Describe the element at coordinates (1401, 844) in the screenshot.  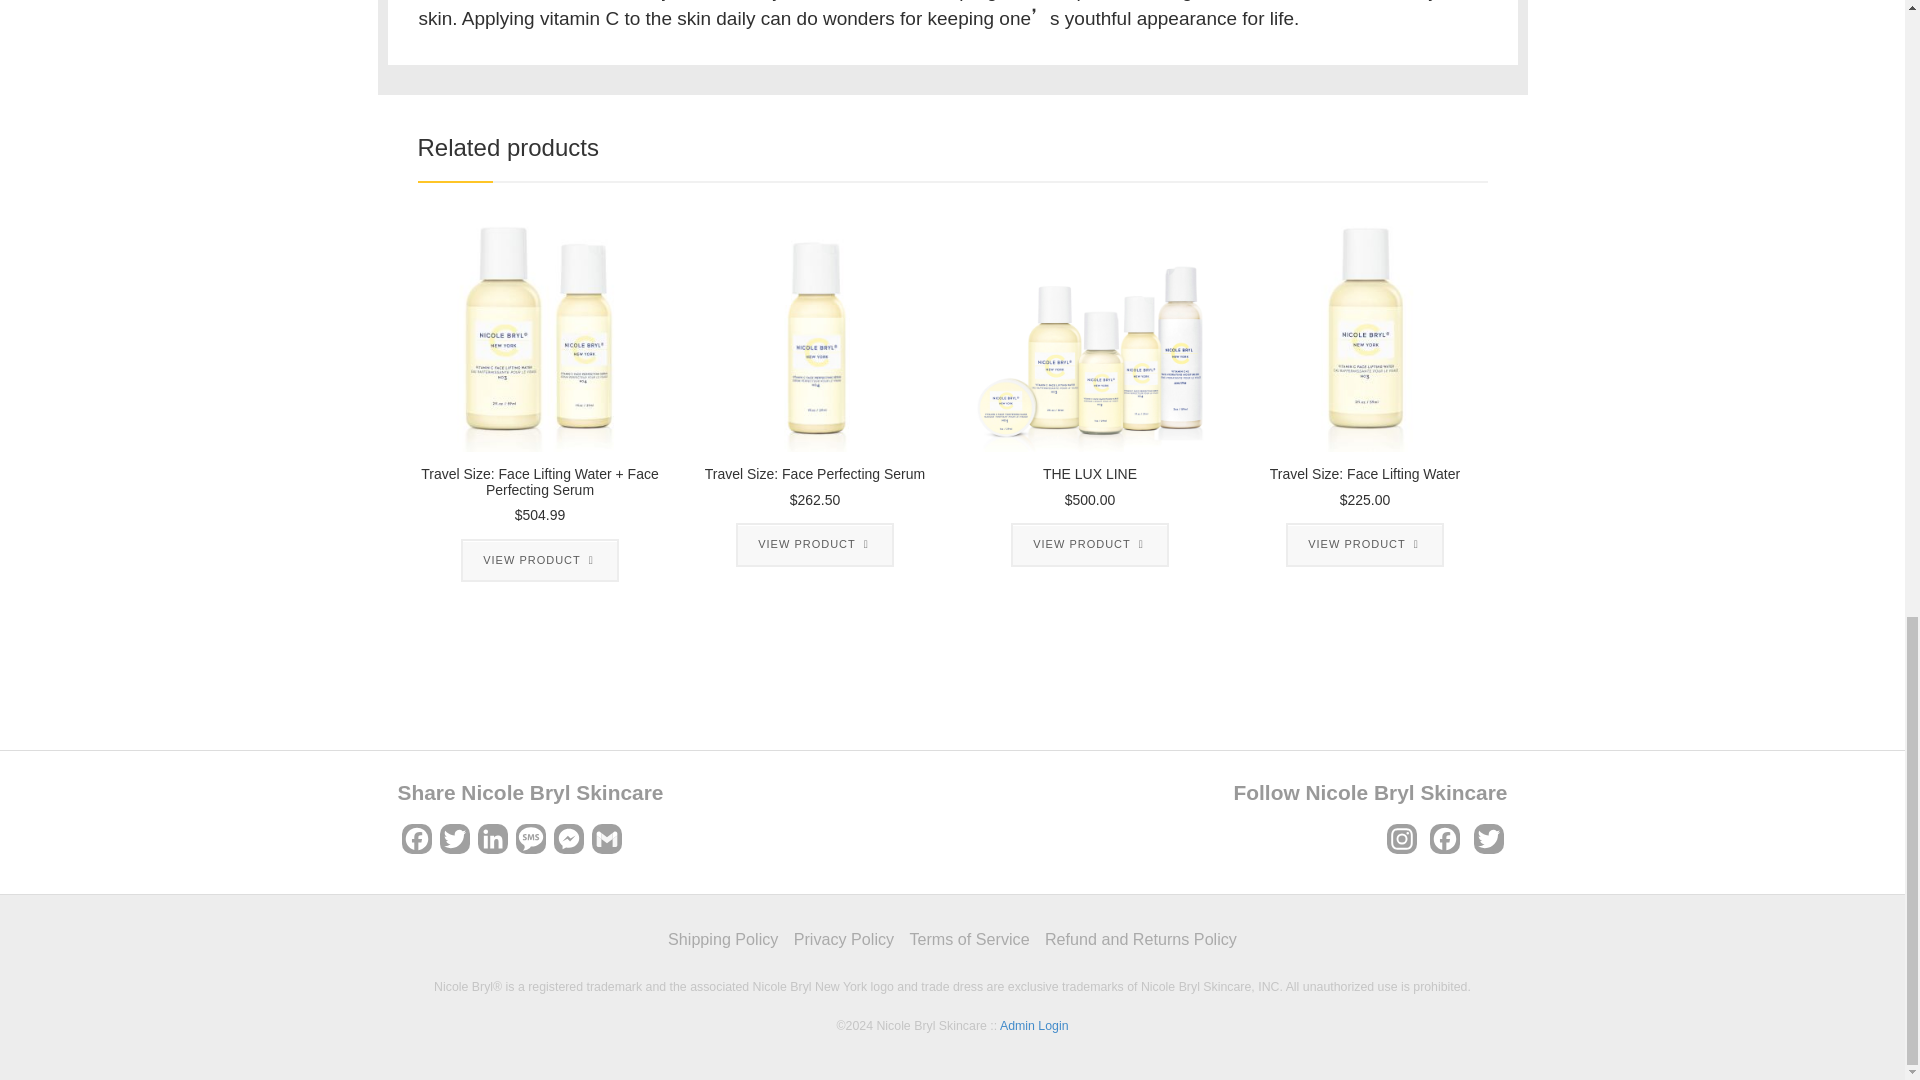
I see `Instagram` at that location.